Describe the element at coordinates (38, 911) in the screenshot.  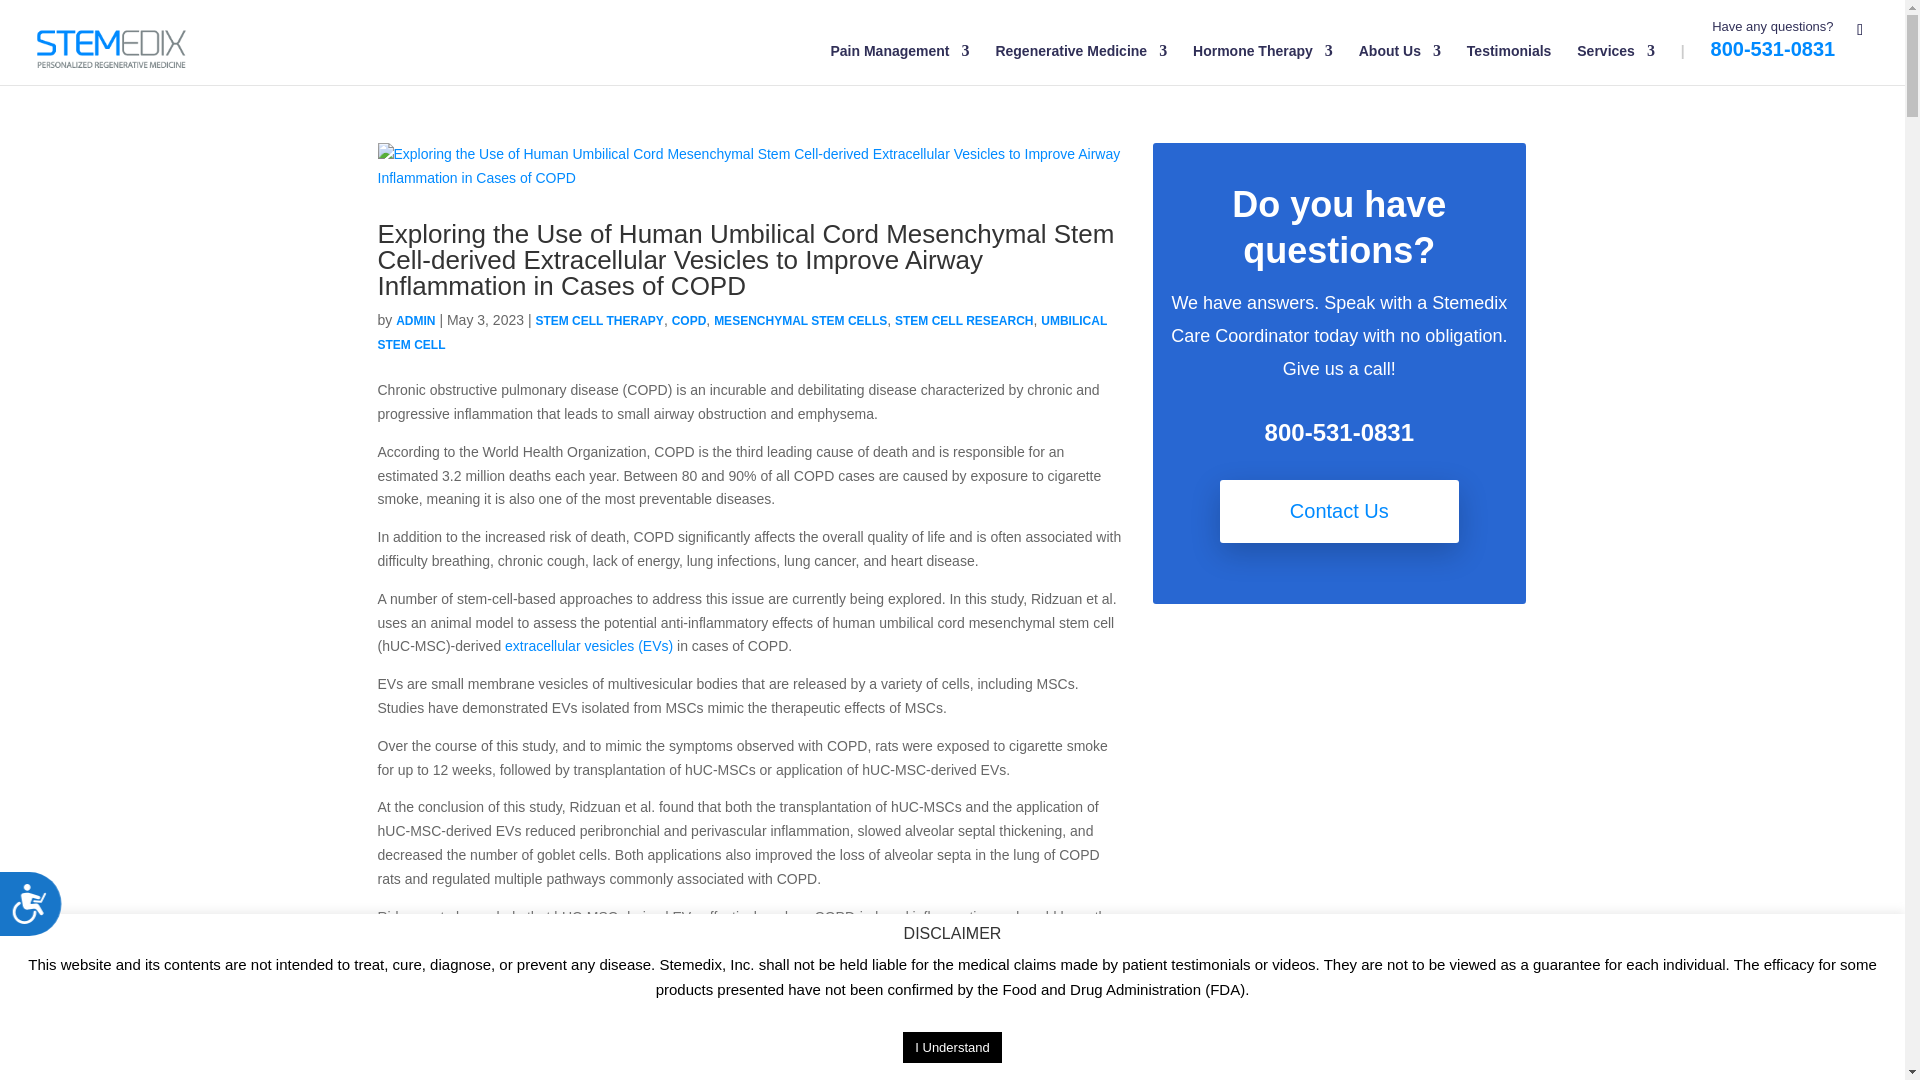
I see `Accessibility` at that location.